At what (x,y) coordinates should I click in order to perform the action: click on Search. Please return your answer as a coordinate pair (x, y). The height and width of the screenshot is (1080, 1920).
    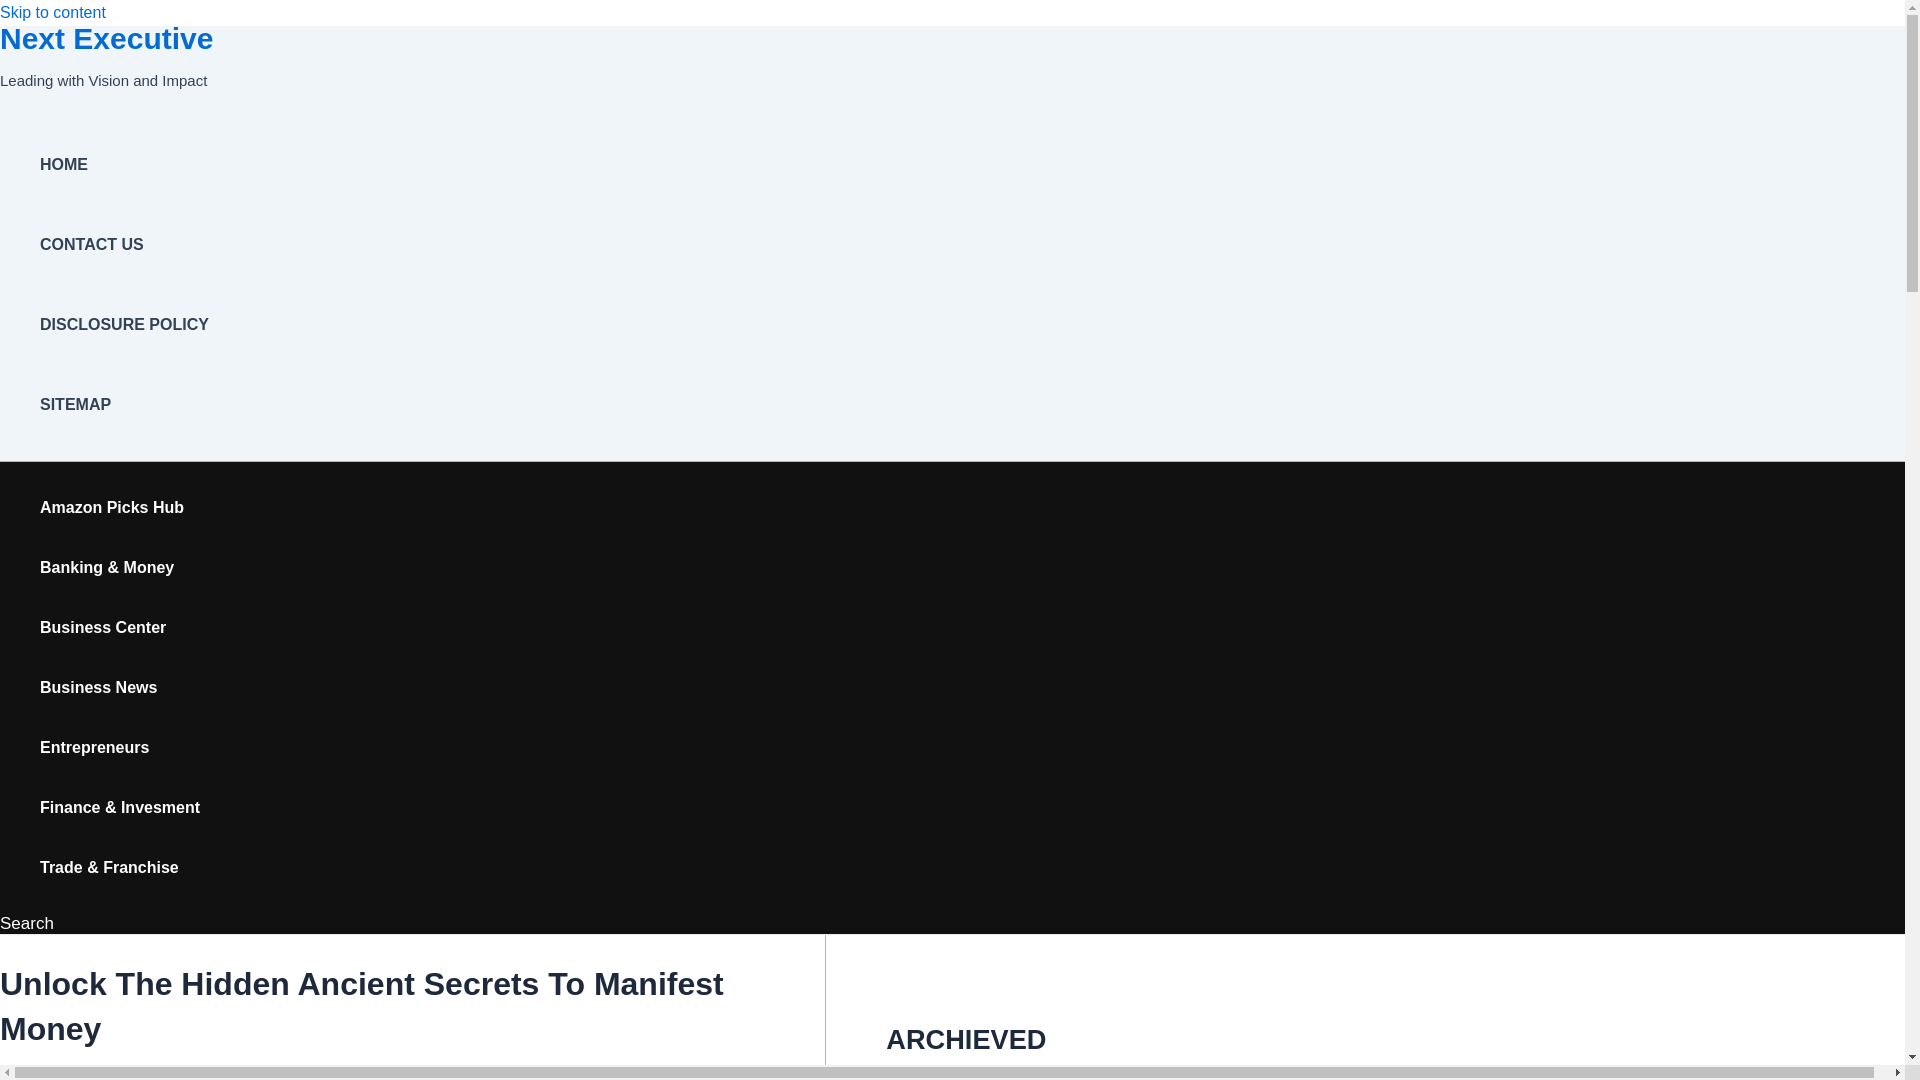
    Looking at the image, I should click on (26, 924).